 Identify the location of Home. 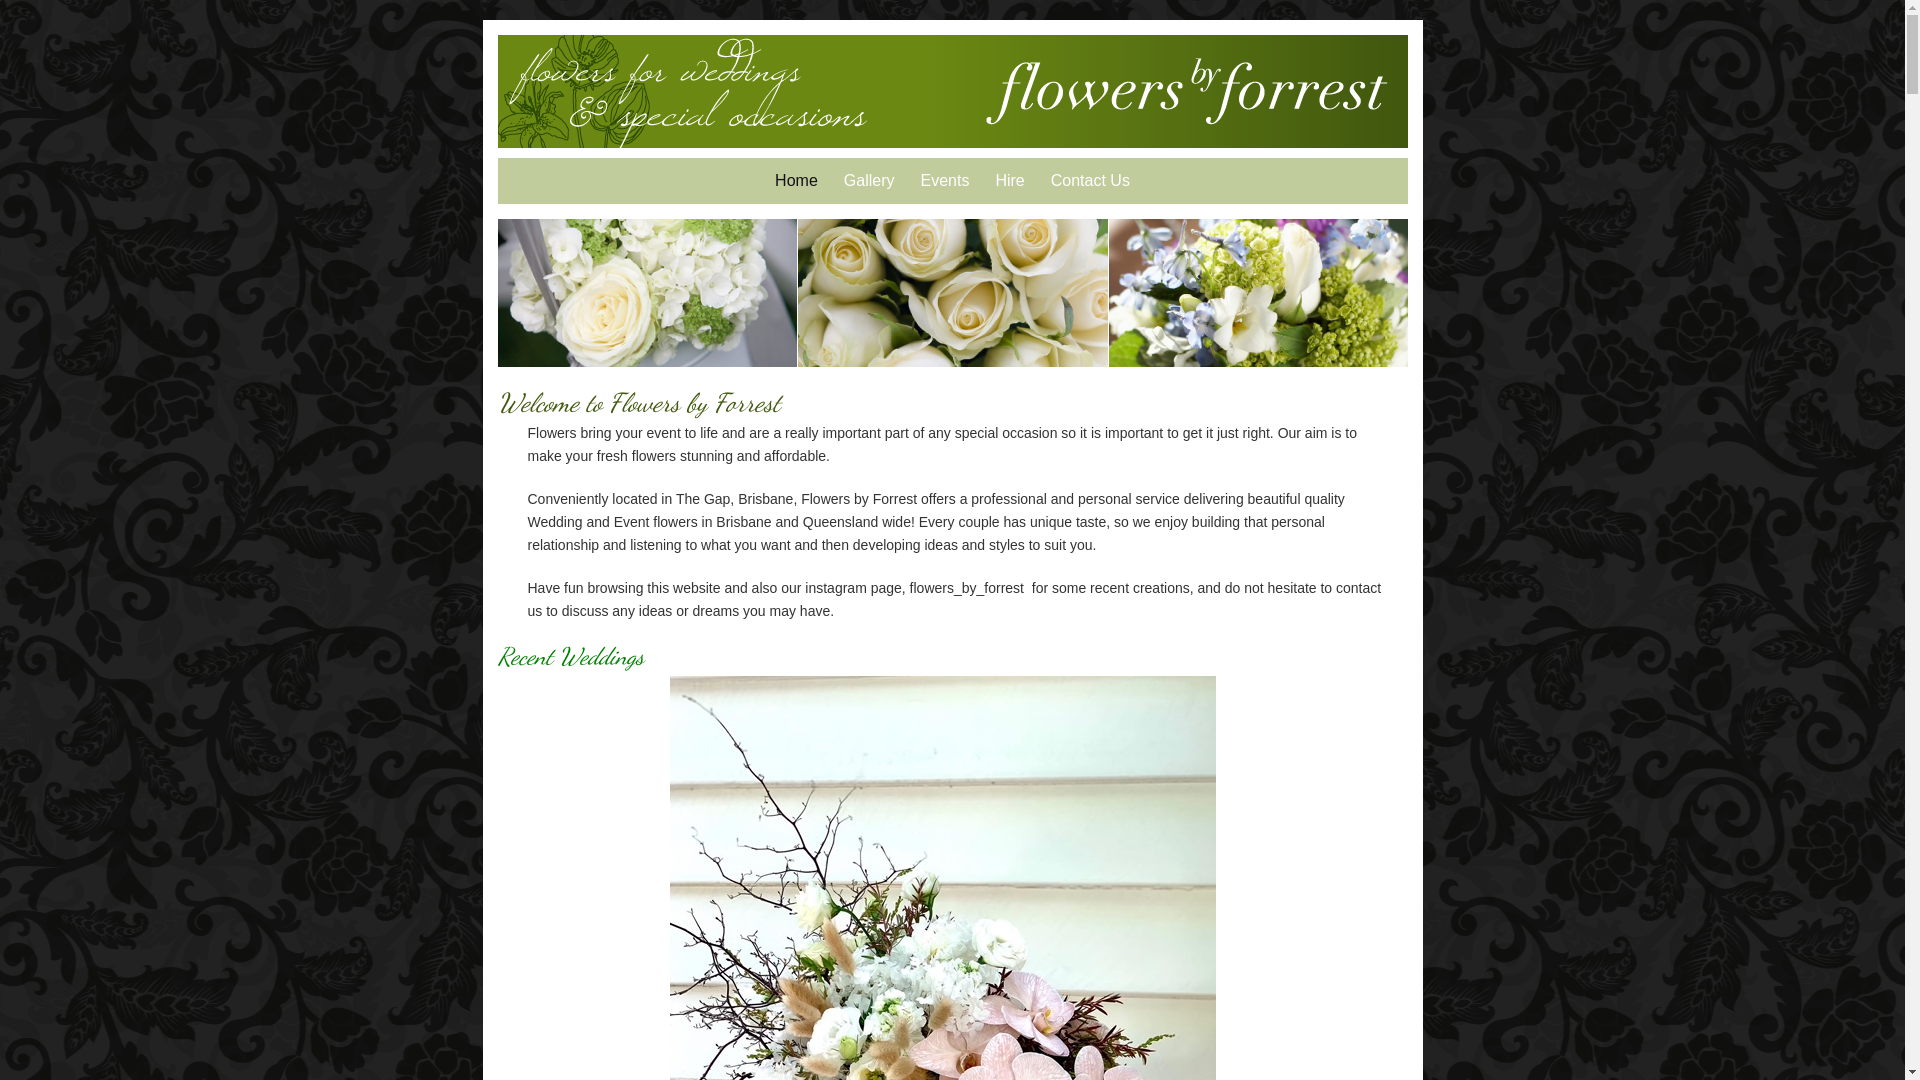
(796, 181).